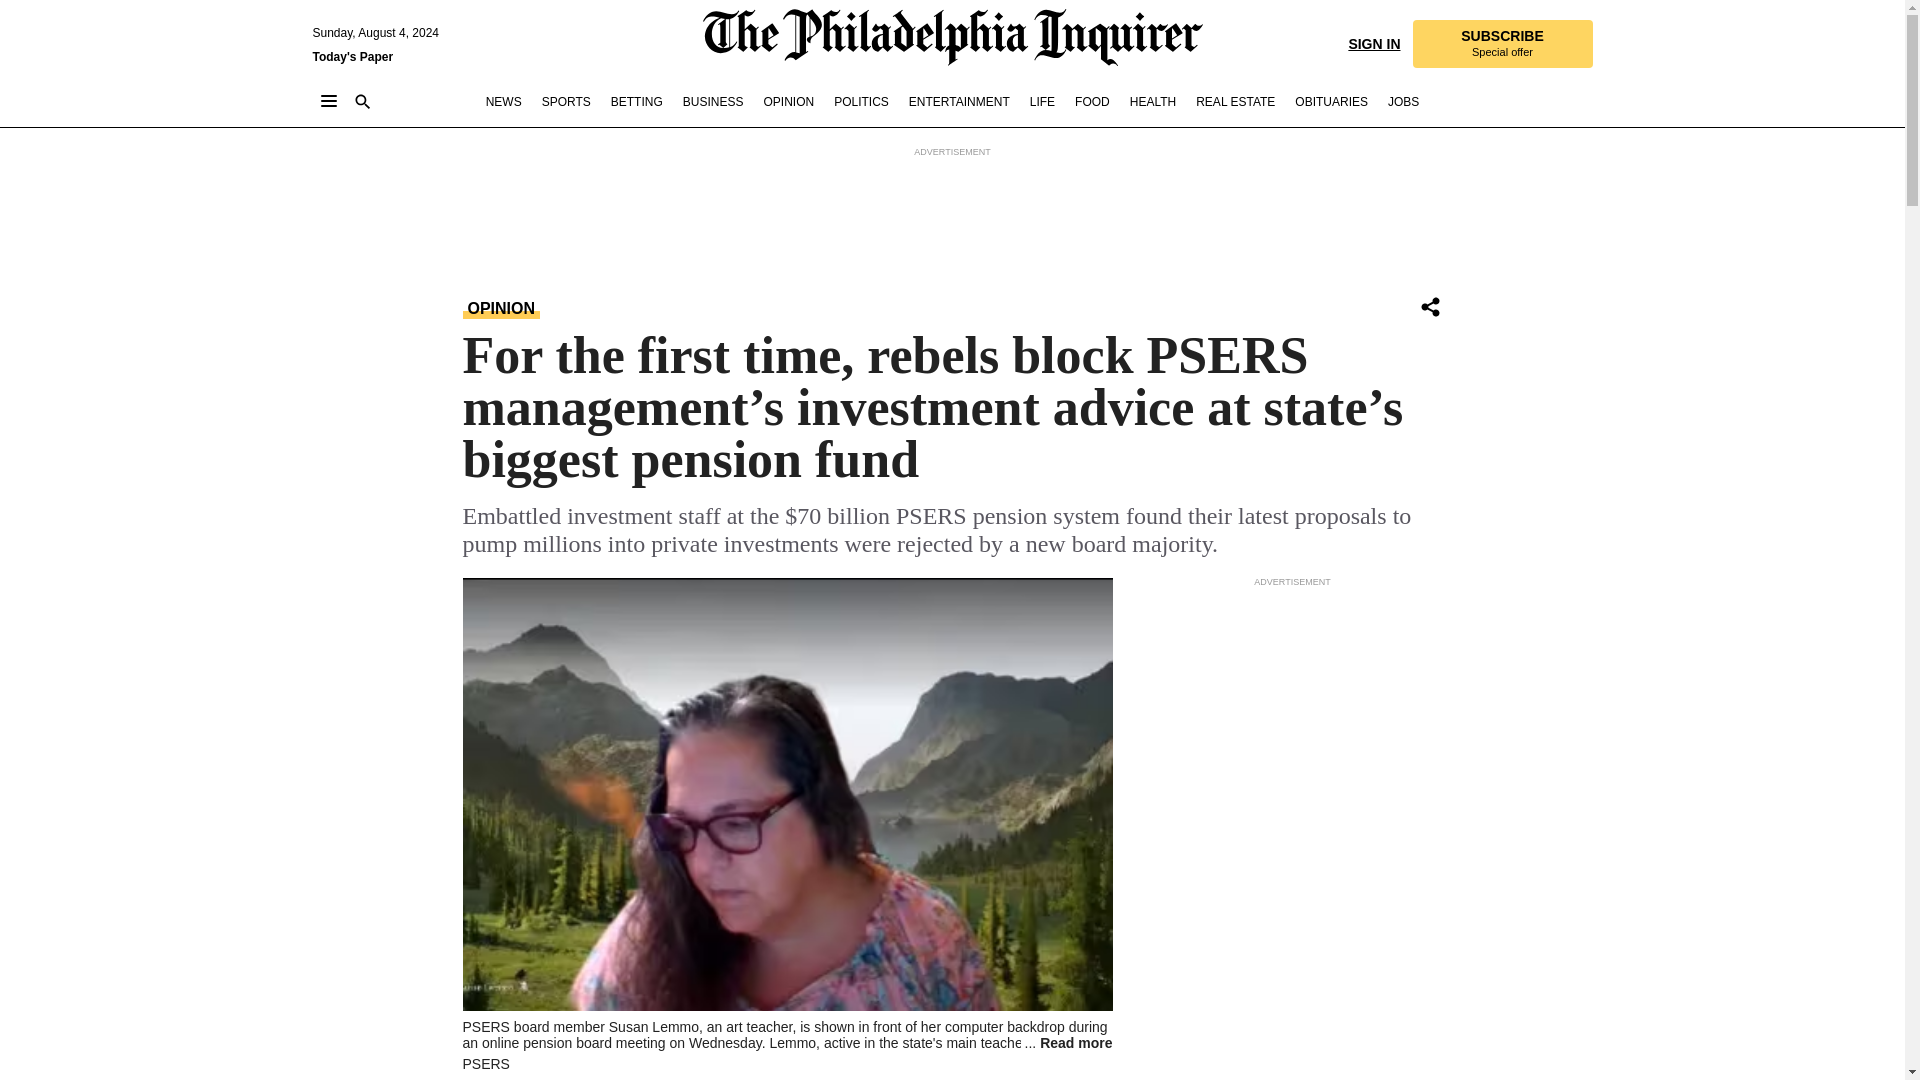 The image size is (1920, 1080). What do you see at coordinates (1373, 42) in the screenshot?
I see `SIGN IN` at bounding box center [1373, 42].